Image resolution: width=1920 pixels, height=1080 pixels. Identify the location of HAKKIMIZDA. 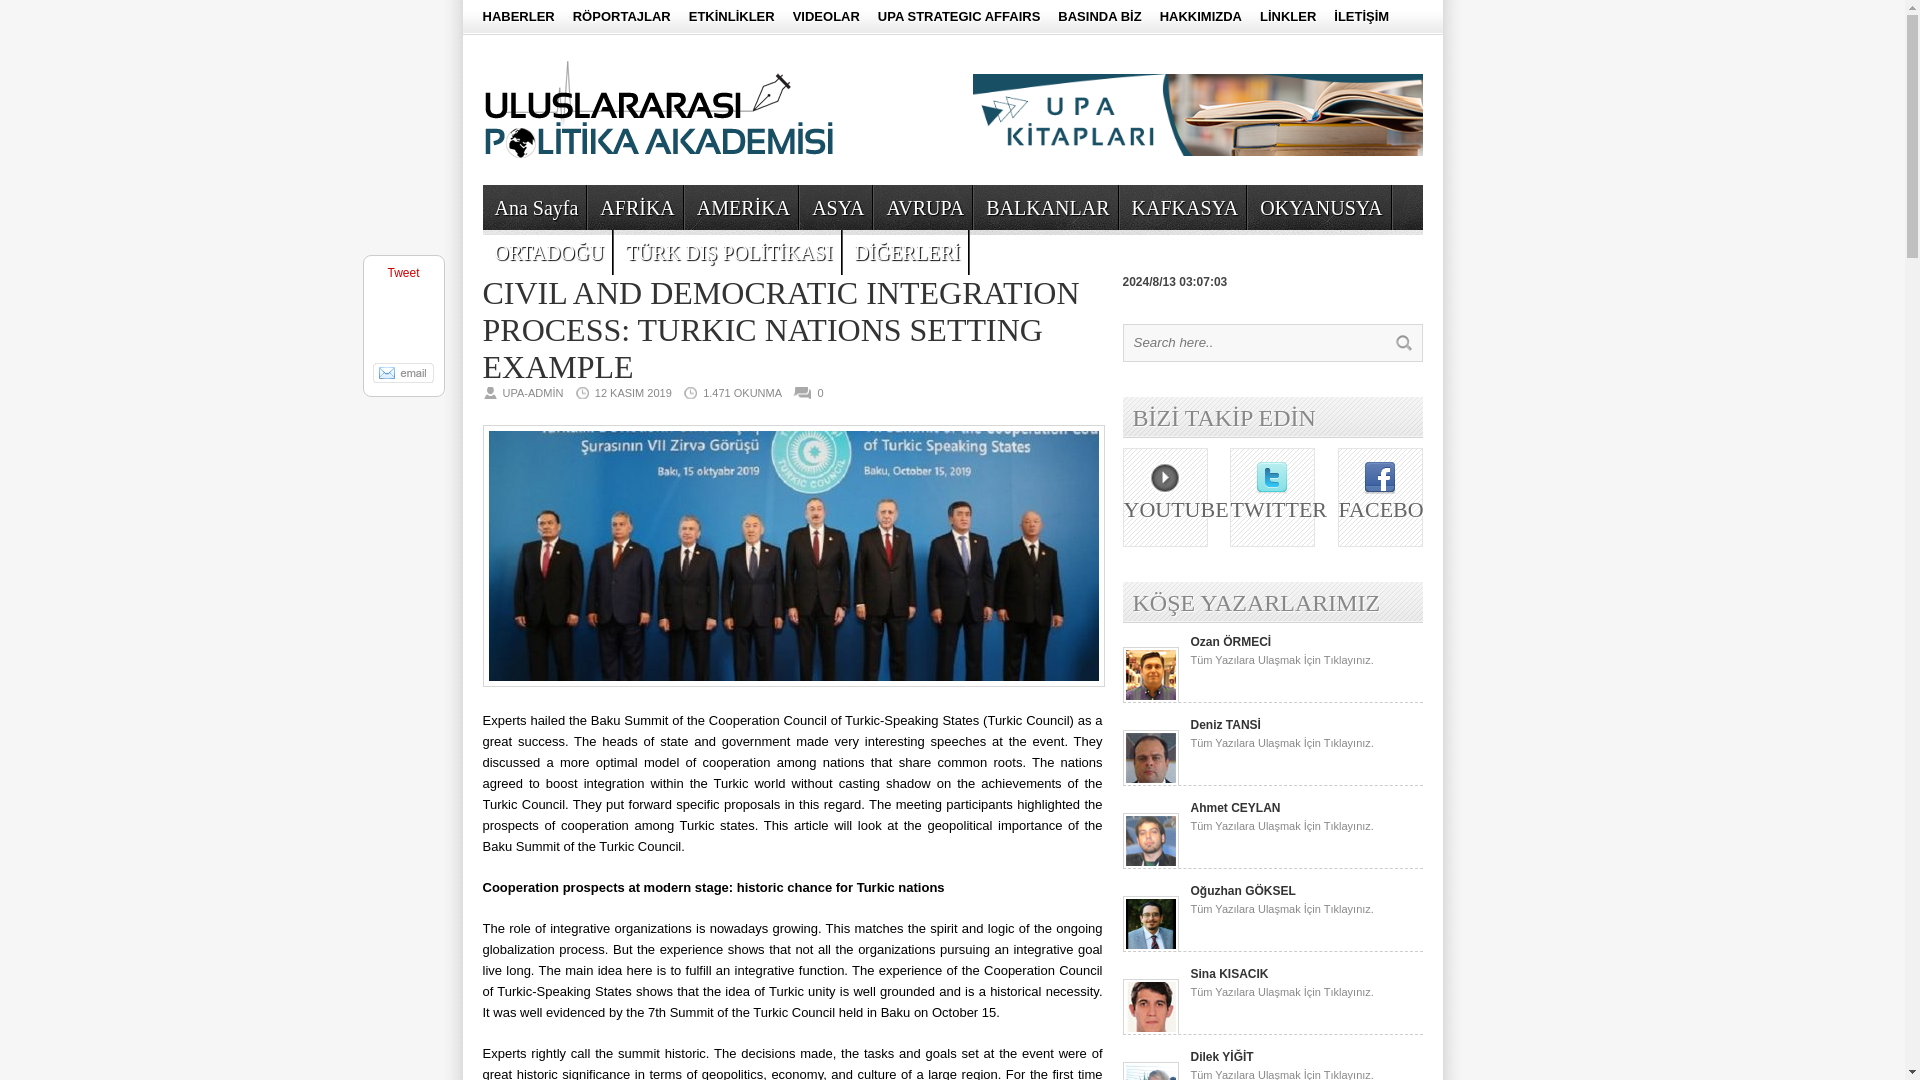
(1200, 17).